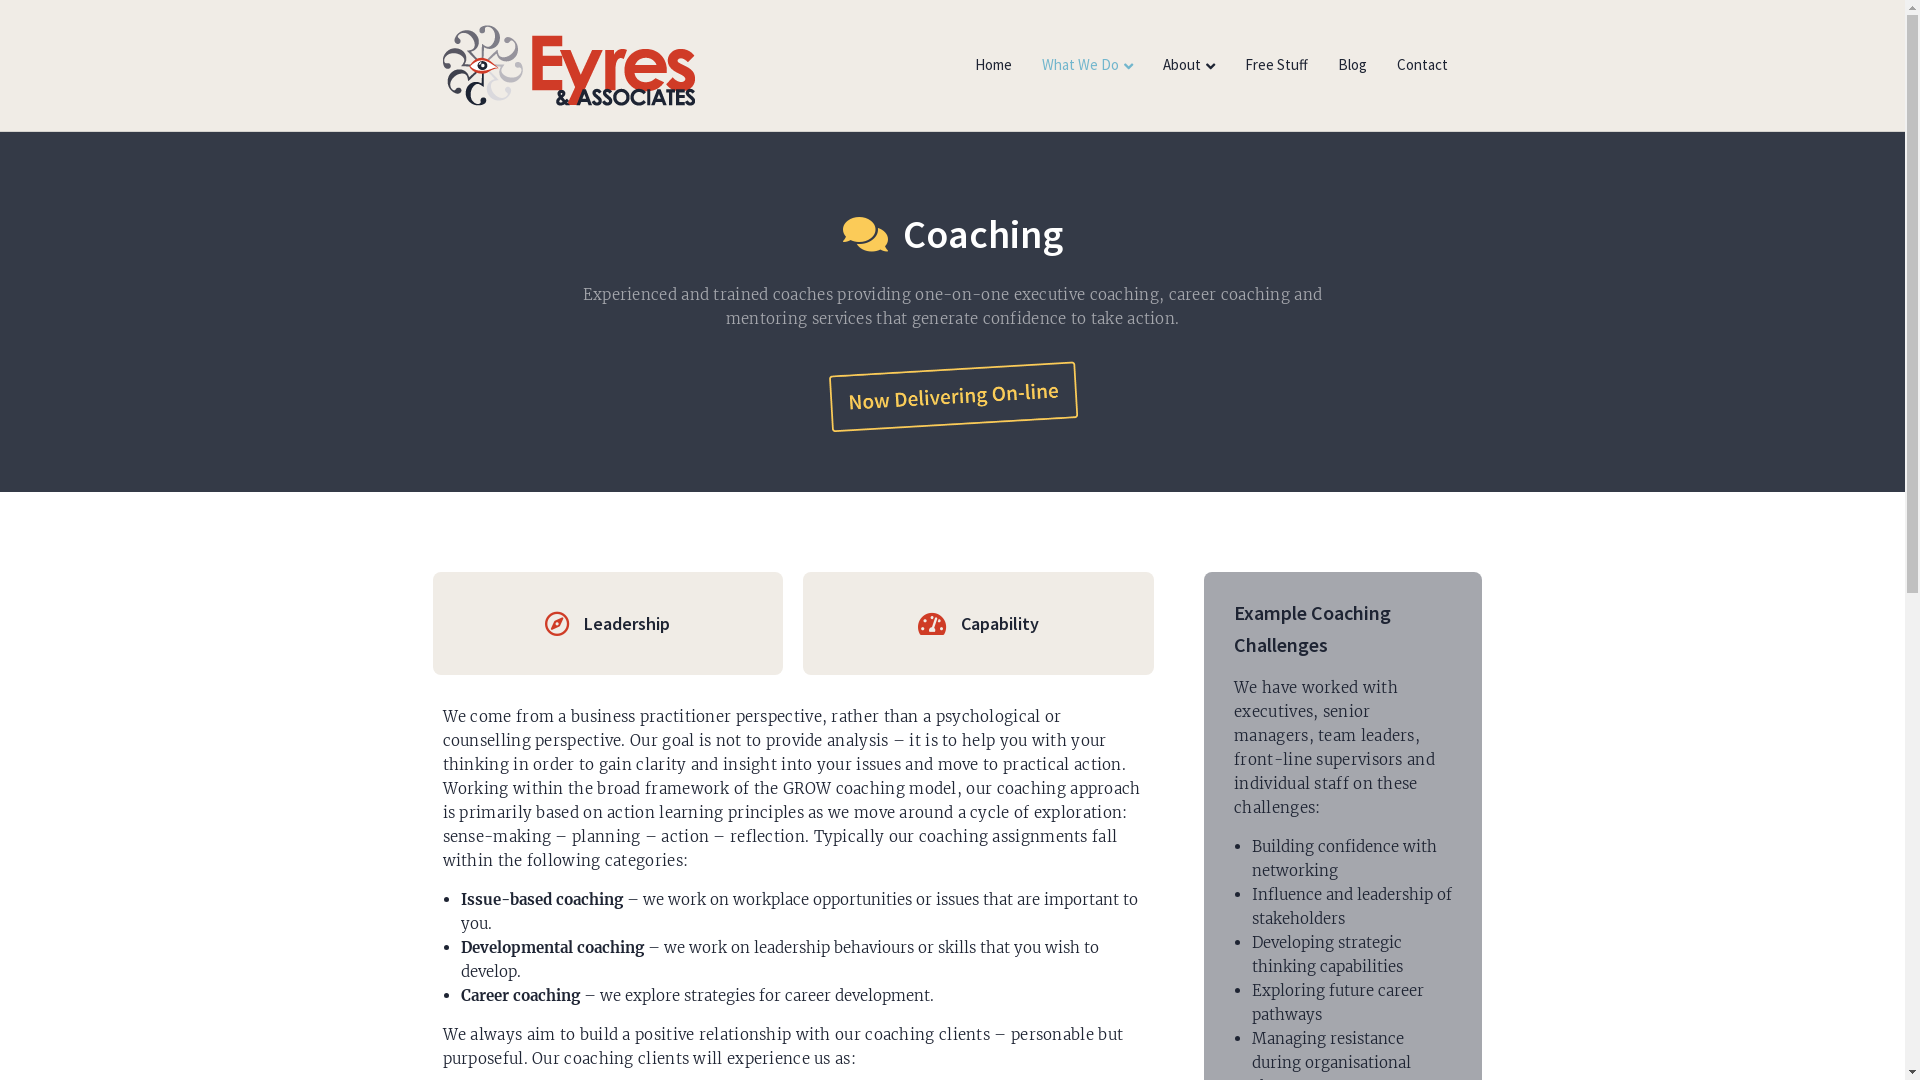 This screenshot has height=1080, width=1920. What do you see at coordinates (994, 64) in the screenshot?
I see `Home` at bounding box center [994, 64].